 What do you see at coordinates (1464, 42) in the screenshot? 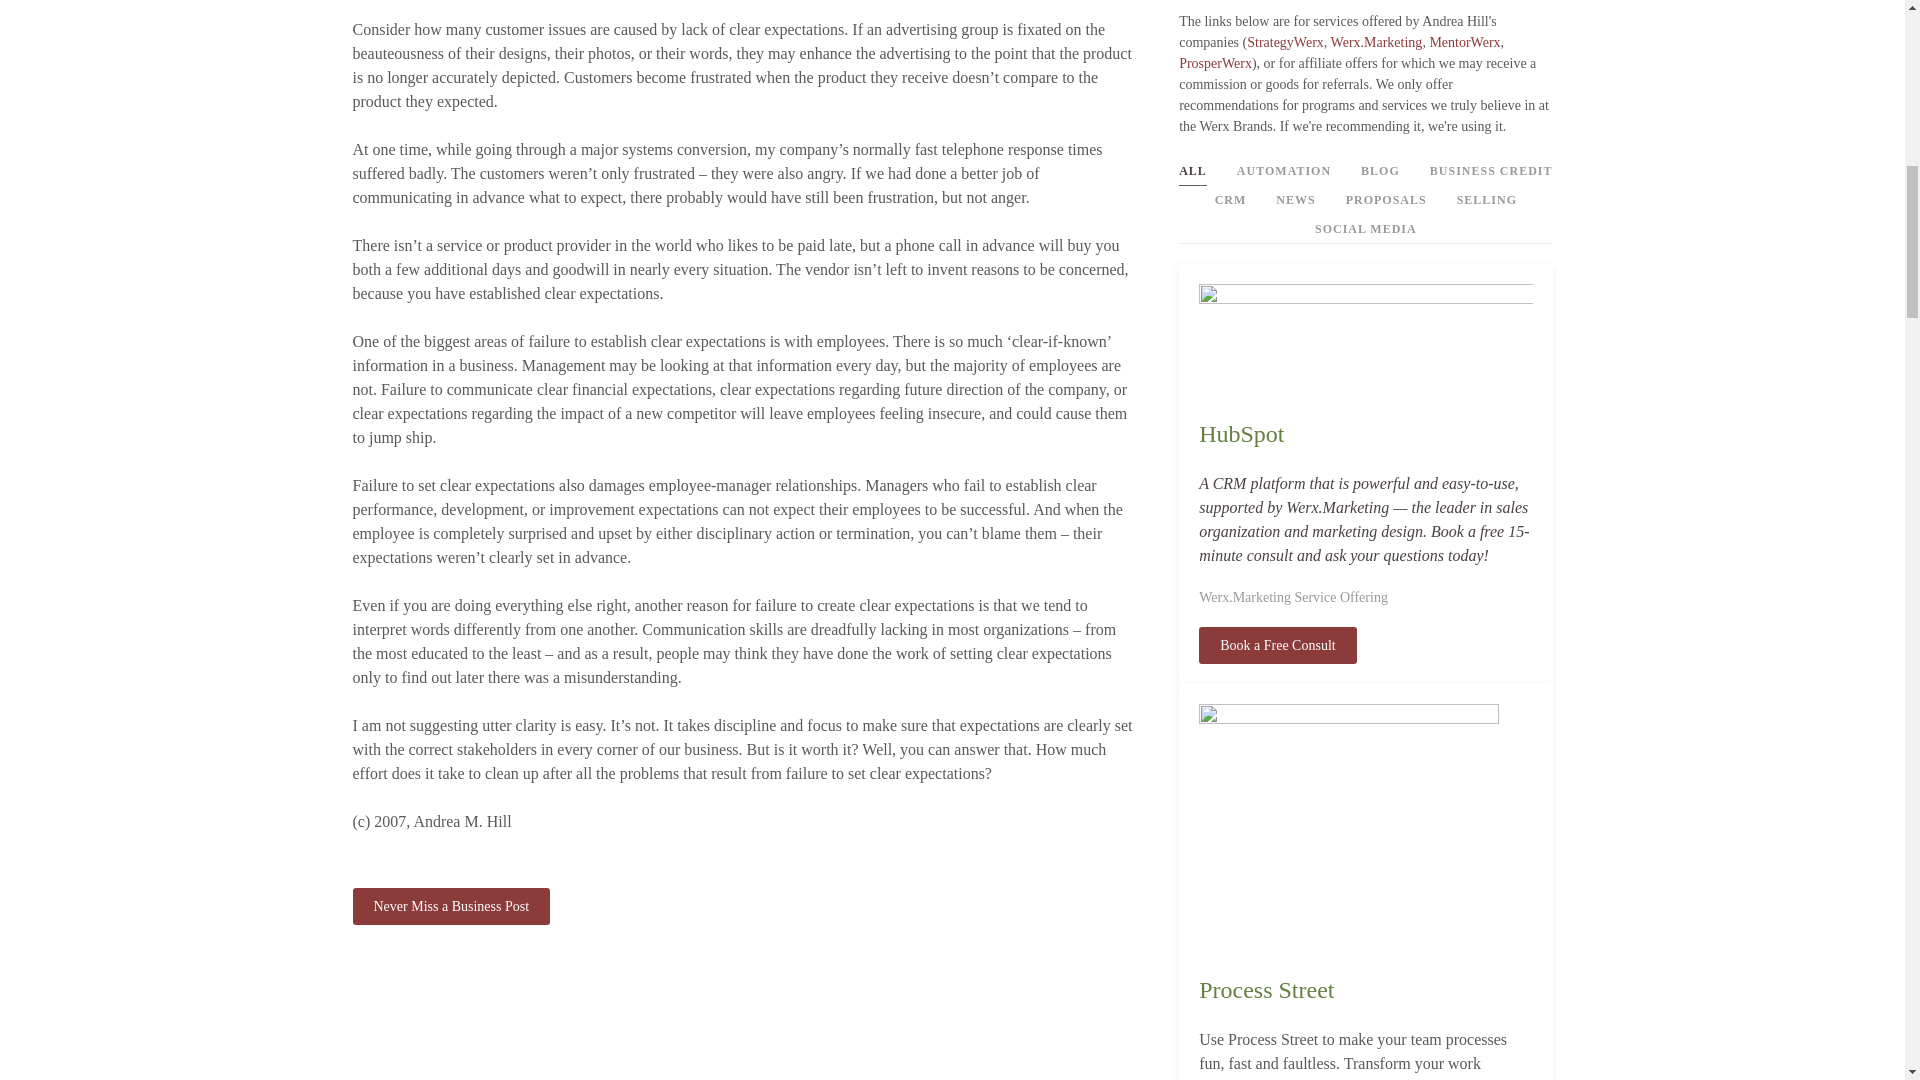
I see `MentorWerx` at bounding box center [1464, 42].